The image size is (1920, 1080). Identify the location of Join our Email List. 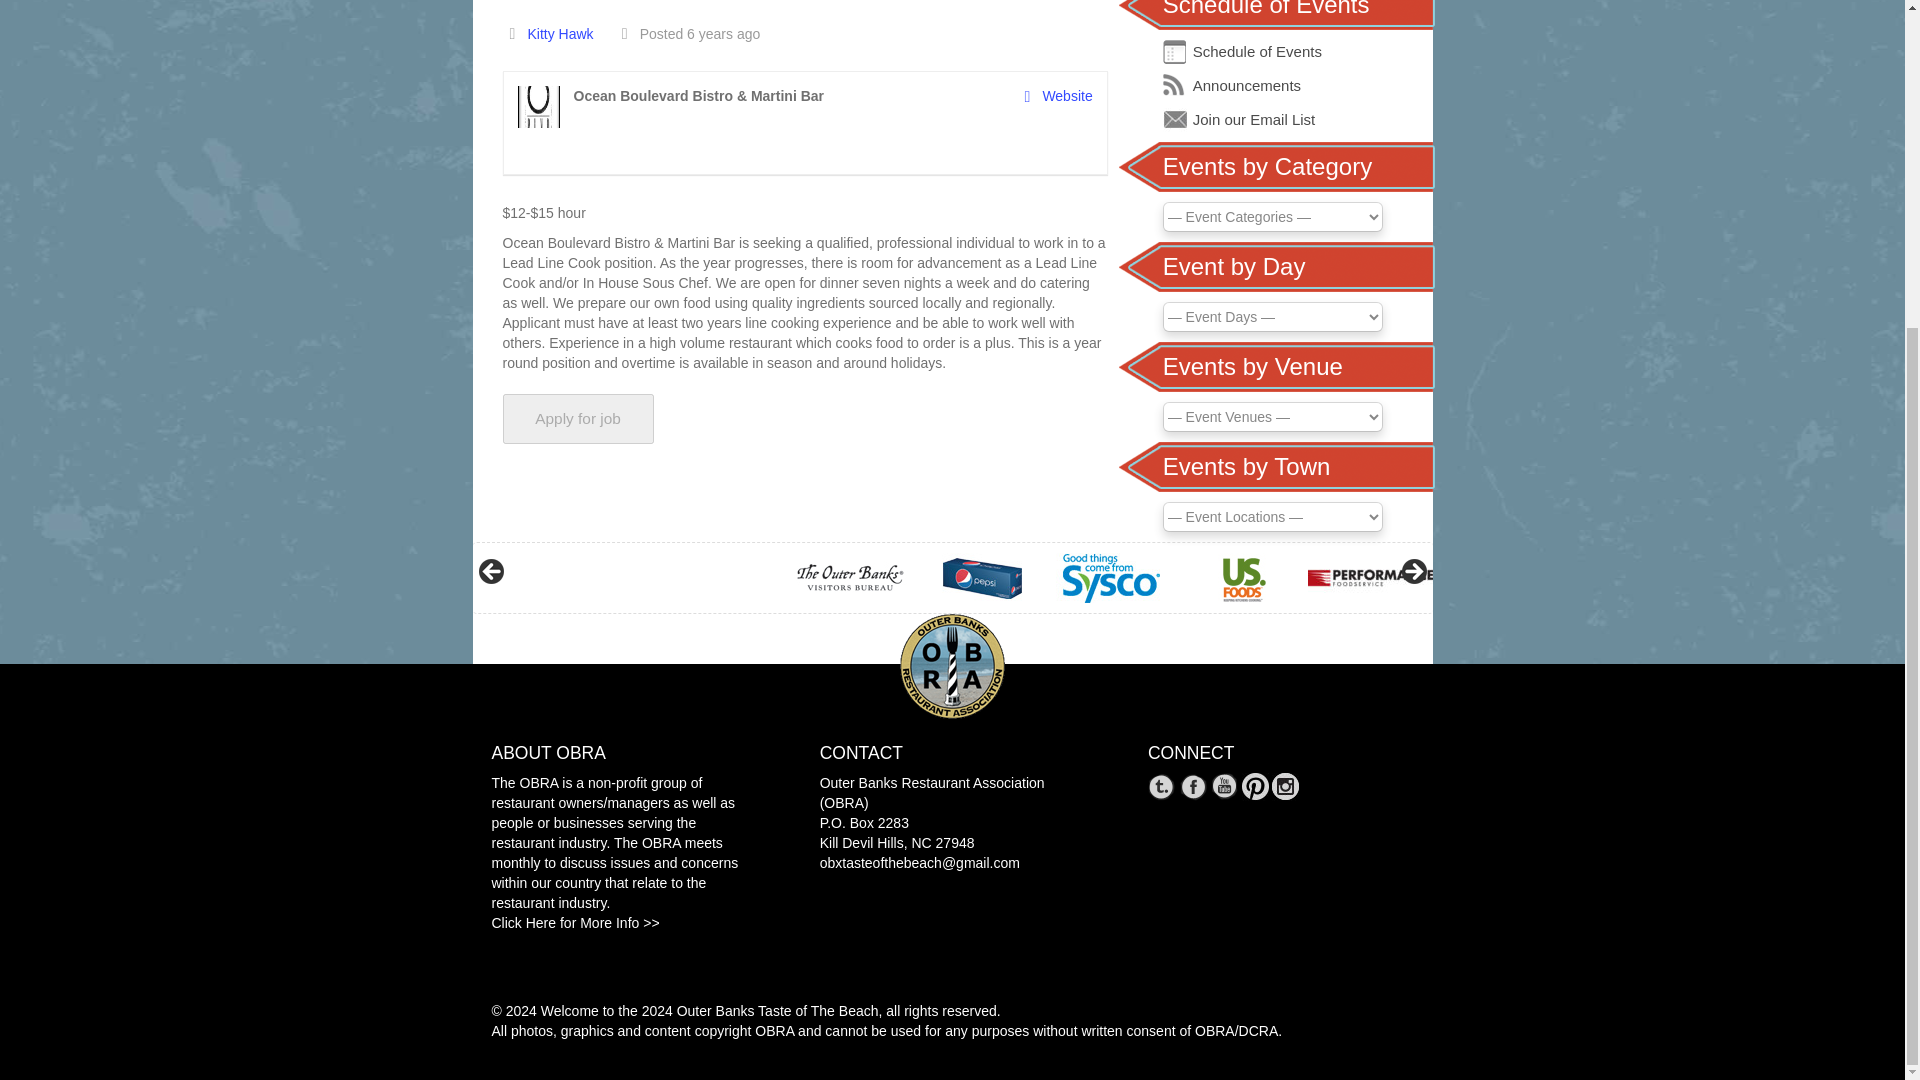
(1254, 120).